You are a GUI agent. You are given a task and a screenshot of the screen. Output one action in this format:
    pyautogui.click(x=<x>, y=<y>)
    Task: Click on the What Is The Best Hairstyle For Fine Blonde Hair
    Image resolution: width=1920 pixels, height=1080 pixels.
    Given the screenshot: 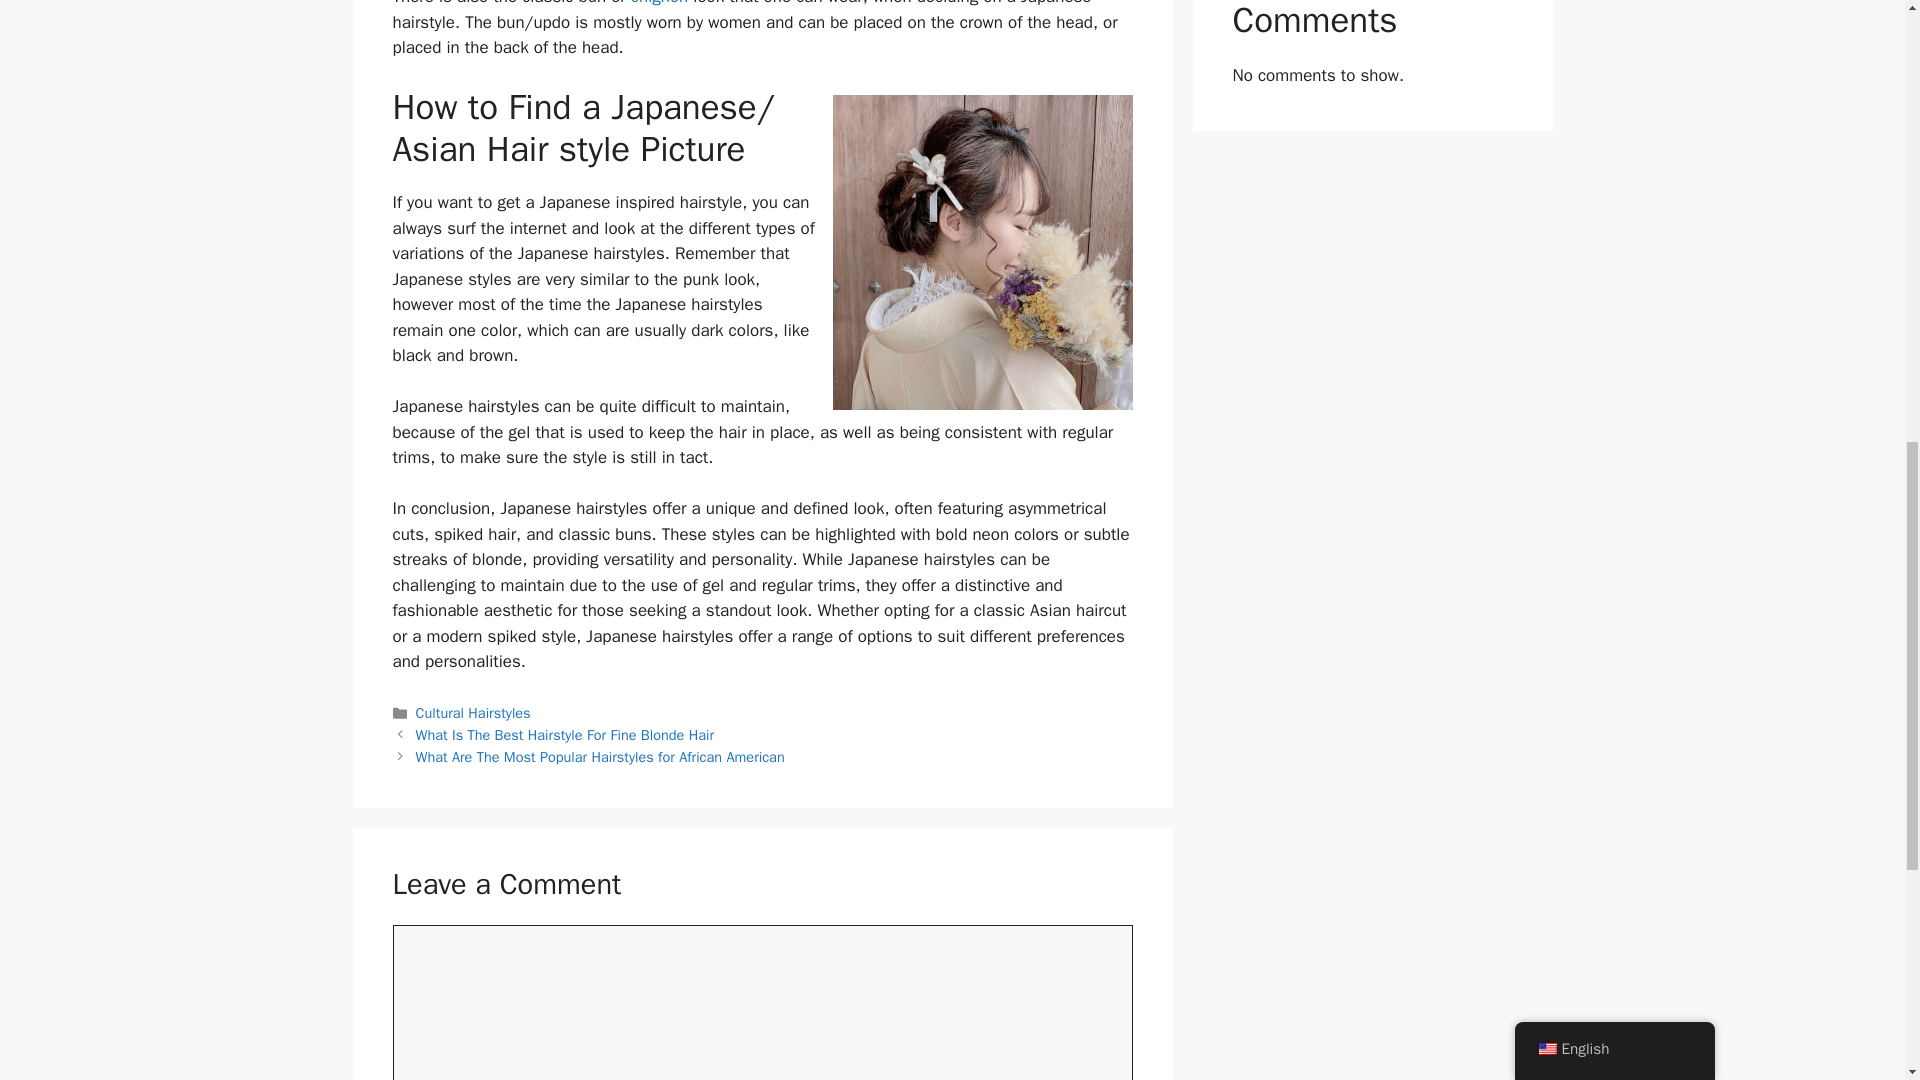 What is the action you would take?
    pyautogui.click(x=565, y=734)
    